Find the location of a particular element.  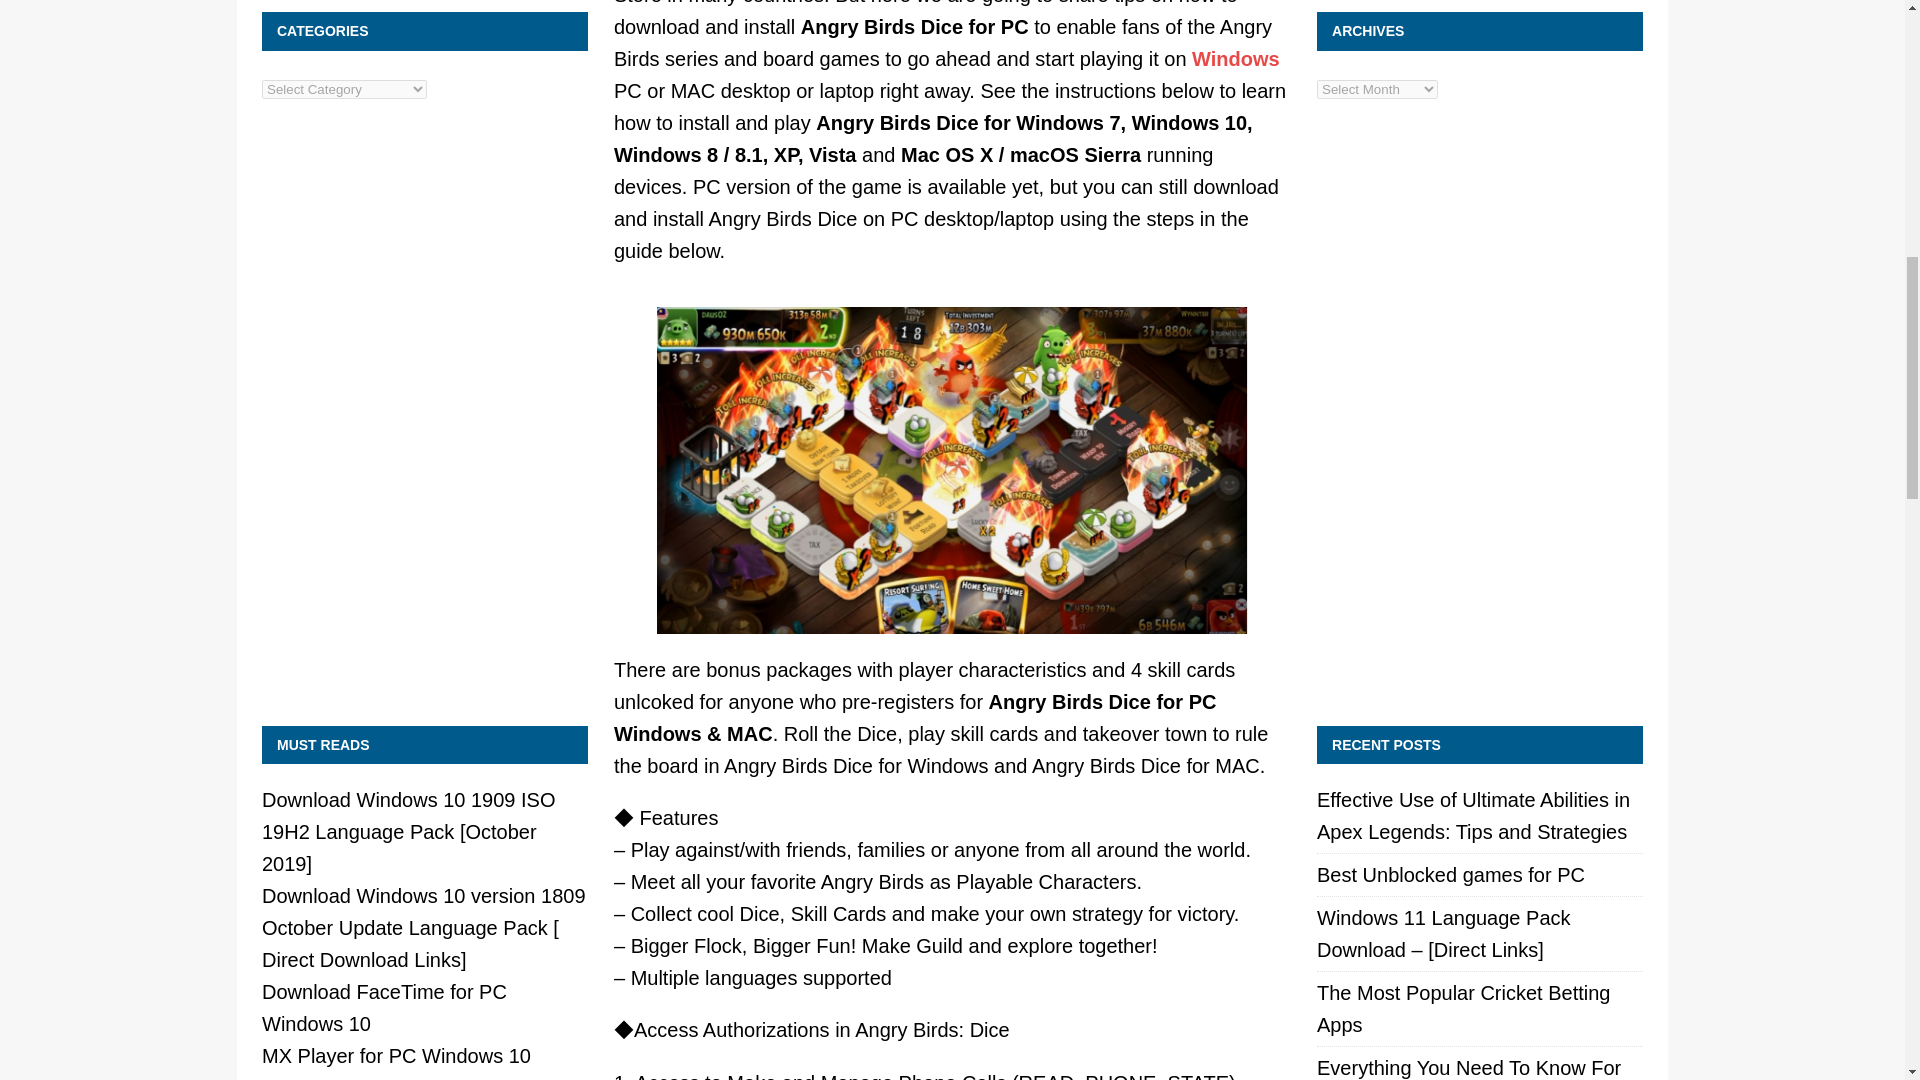

Advertisement is located at coordinates (424, 566).